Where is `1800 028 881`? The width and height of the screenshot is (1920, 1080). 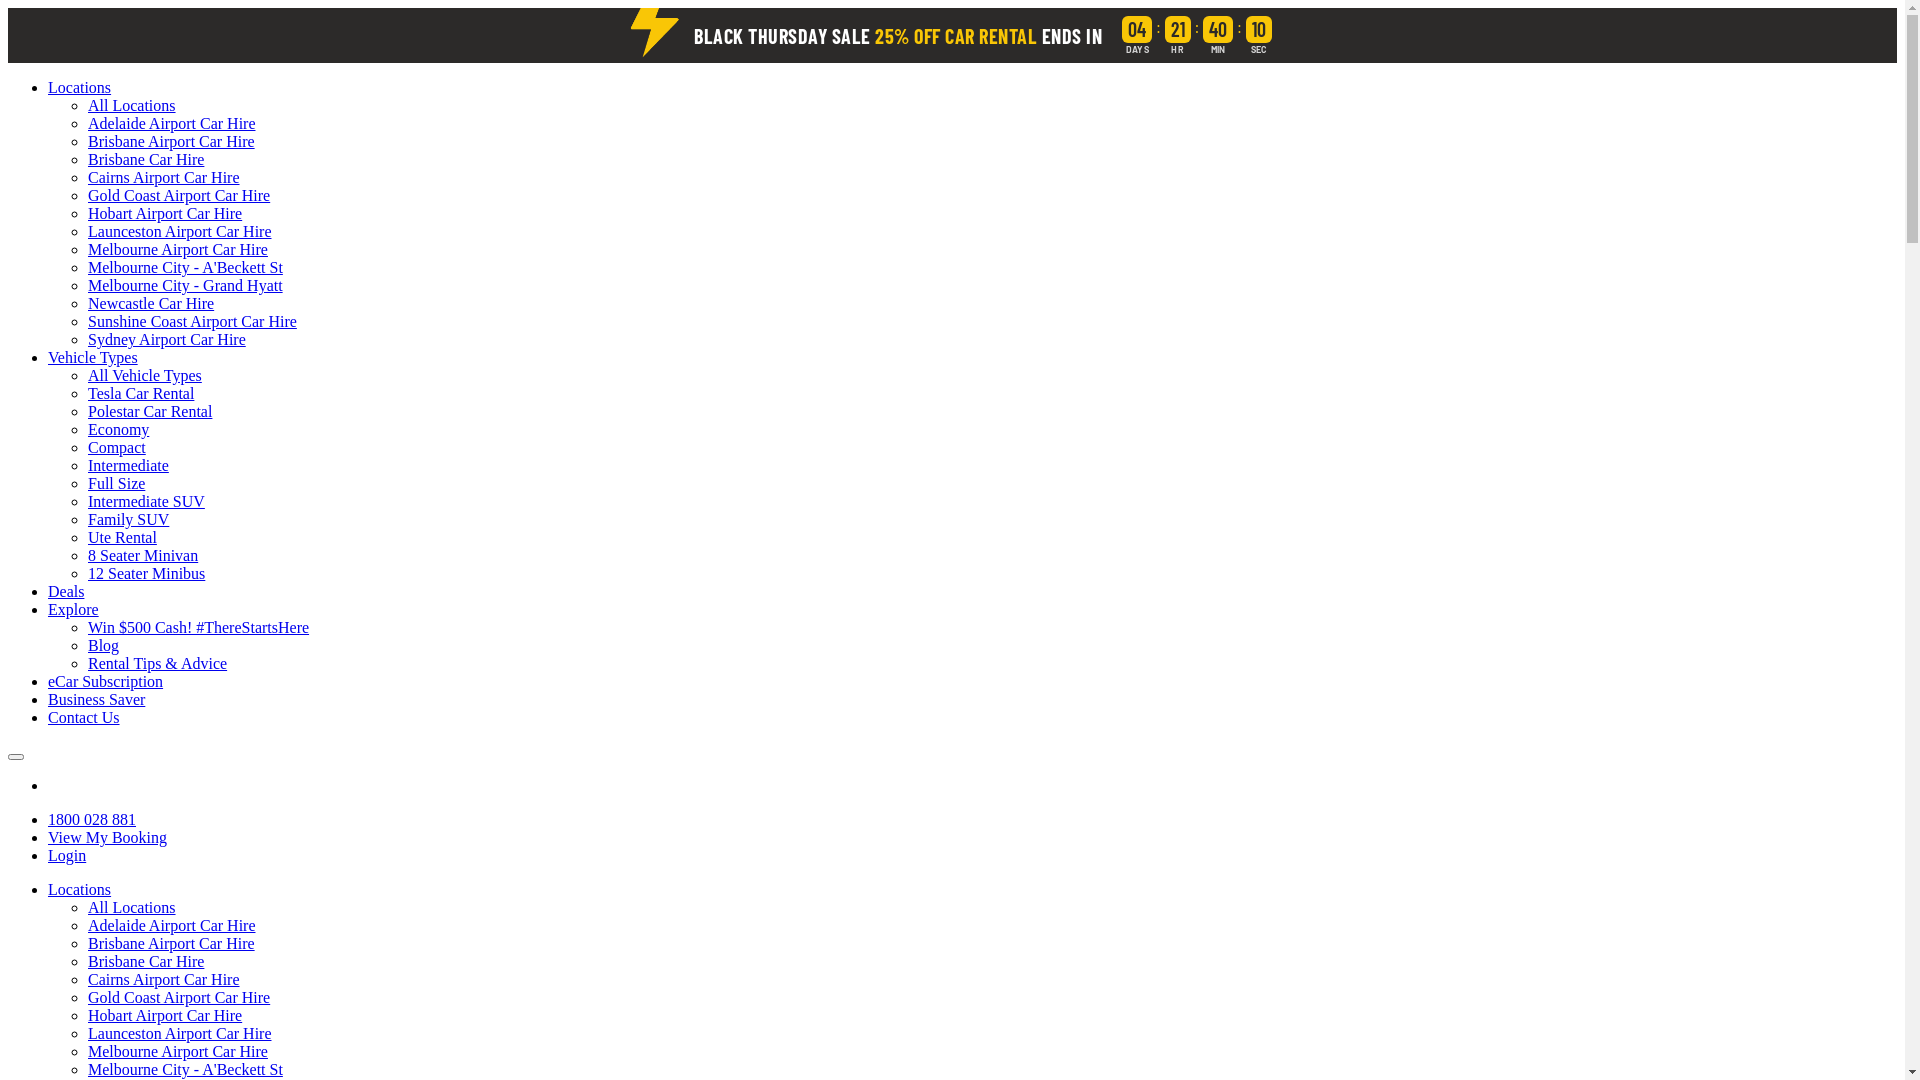 1800 028 881 is located at coordinates (92, 820).